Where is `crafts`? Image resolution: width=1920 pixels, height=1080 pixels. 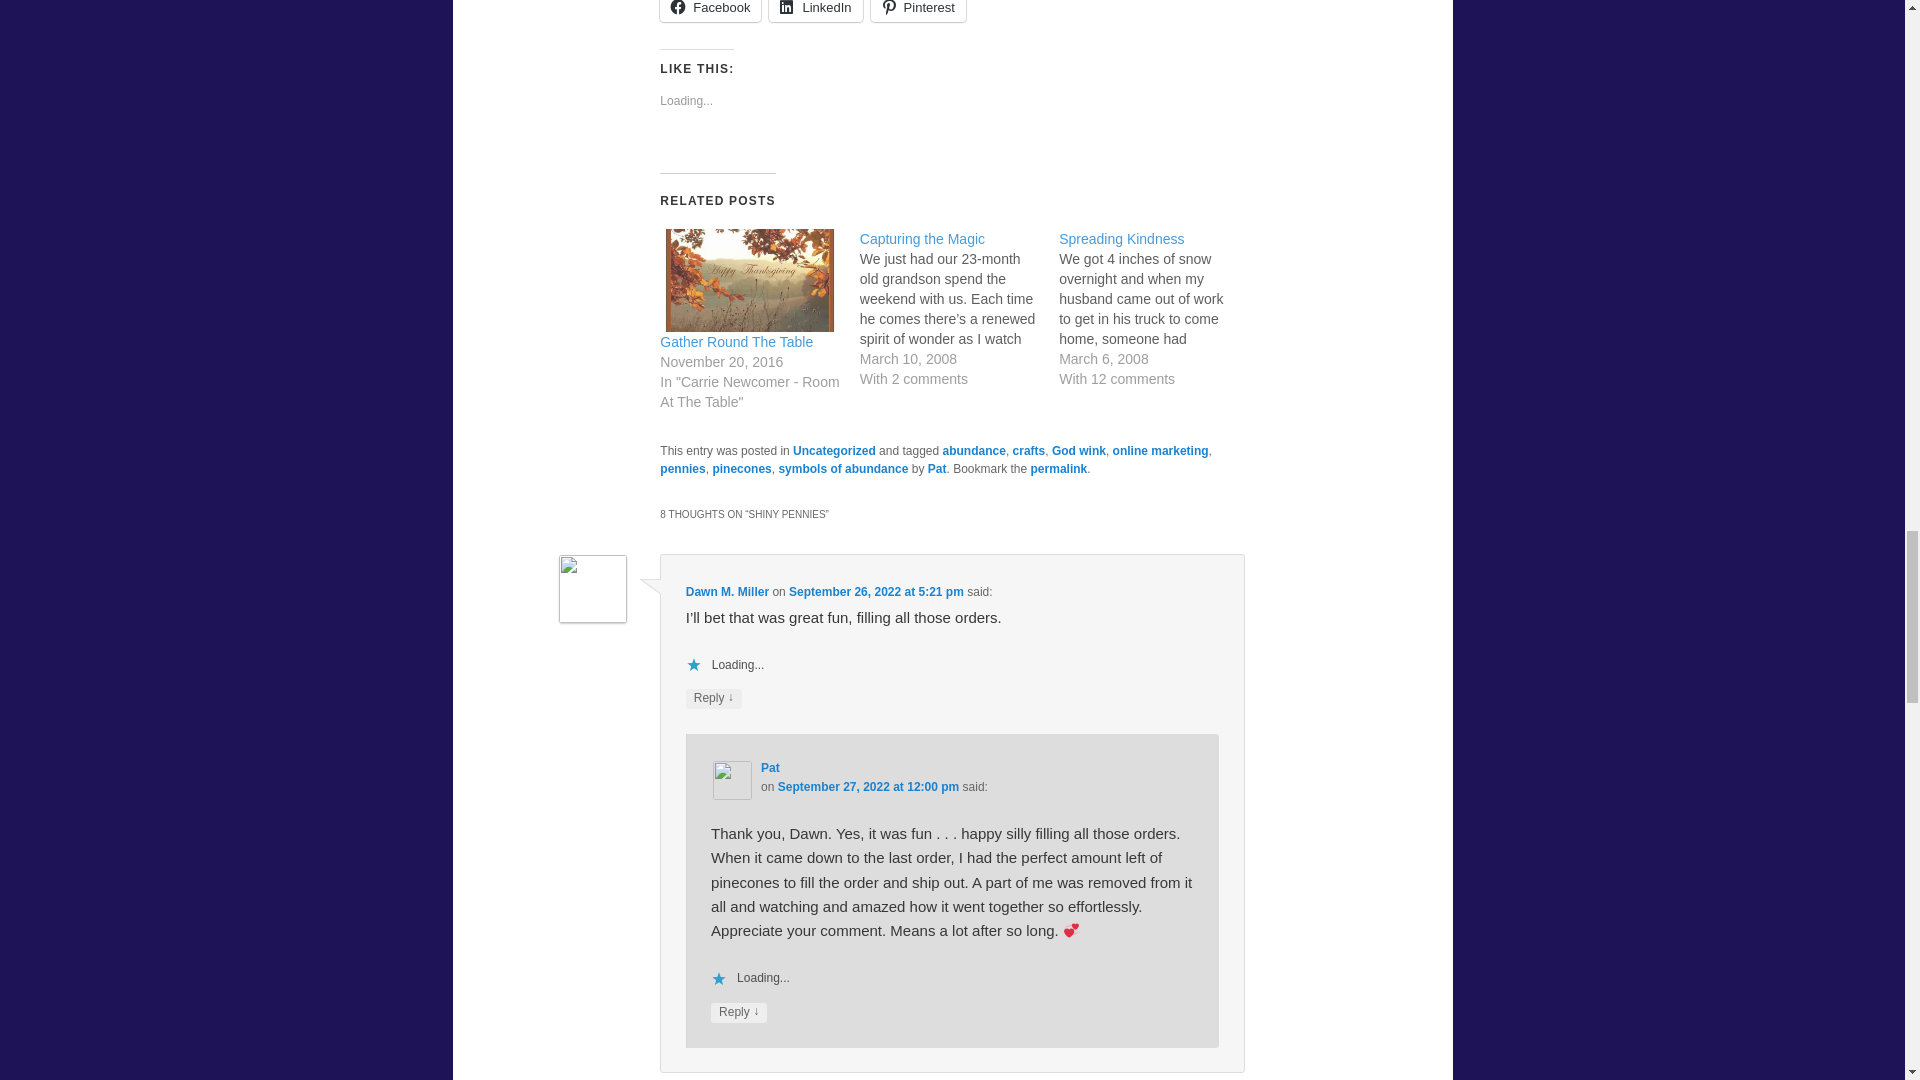
crafts is located at coordinates (1030, 450).